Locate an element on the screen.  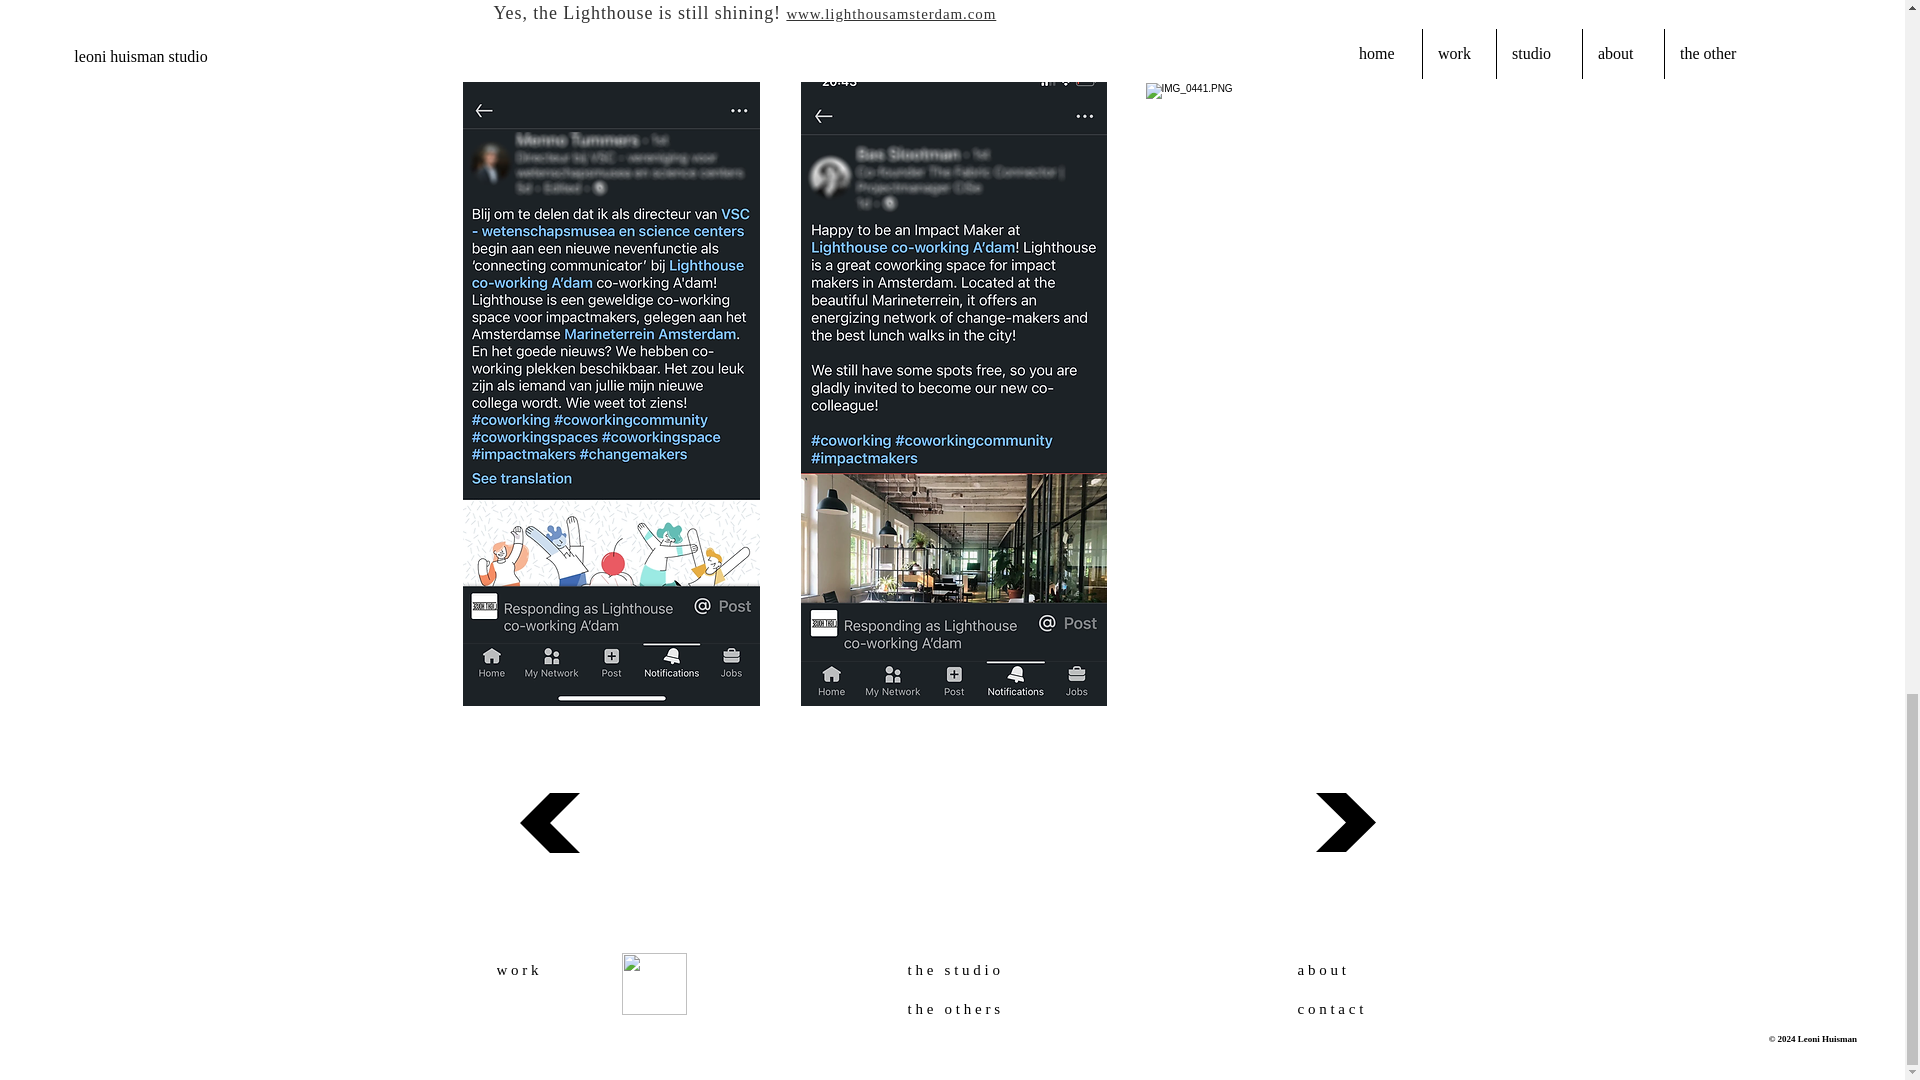
contact is located at coordinates (1352, 1010).